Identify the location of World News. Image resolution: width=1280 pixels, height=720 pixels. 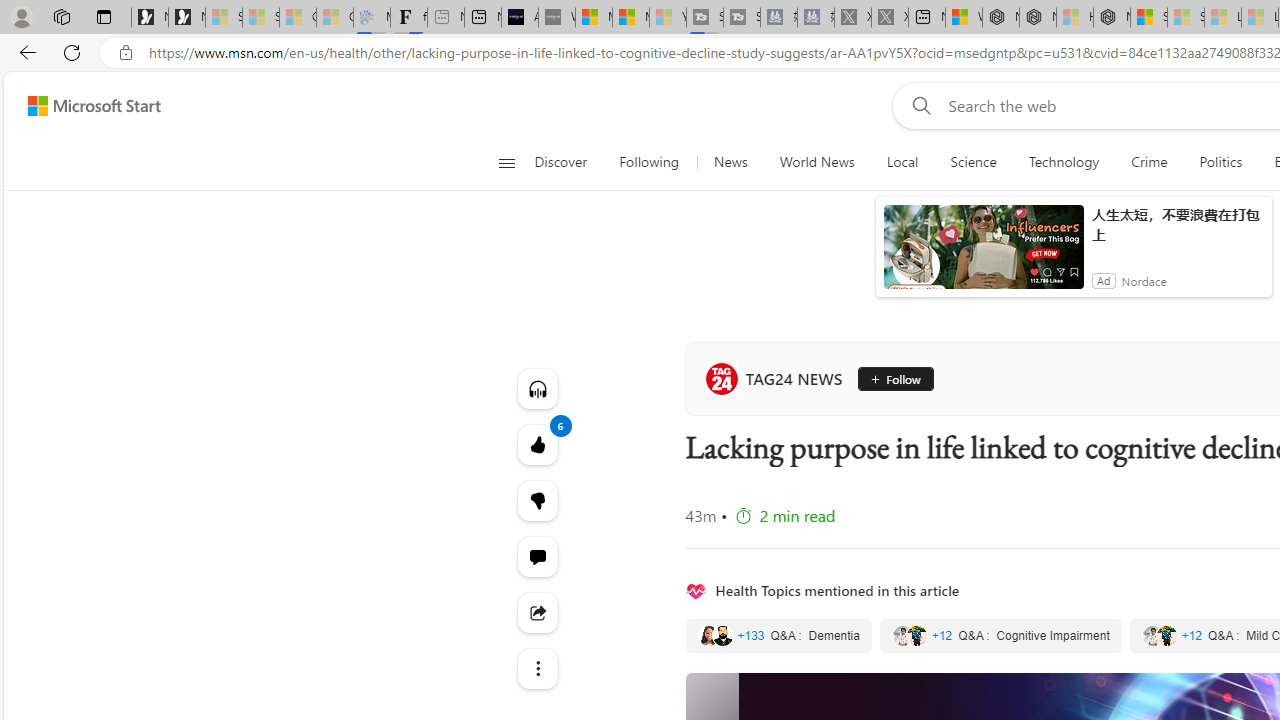
(817, 162).